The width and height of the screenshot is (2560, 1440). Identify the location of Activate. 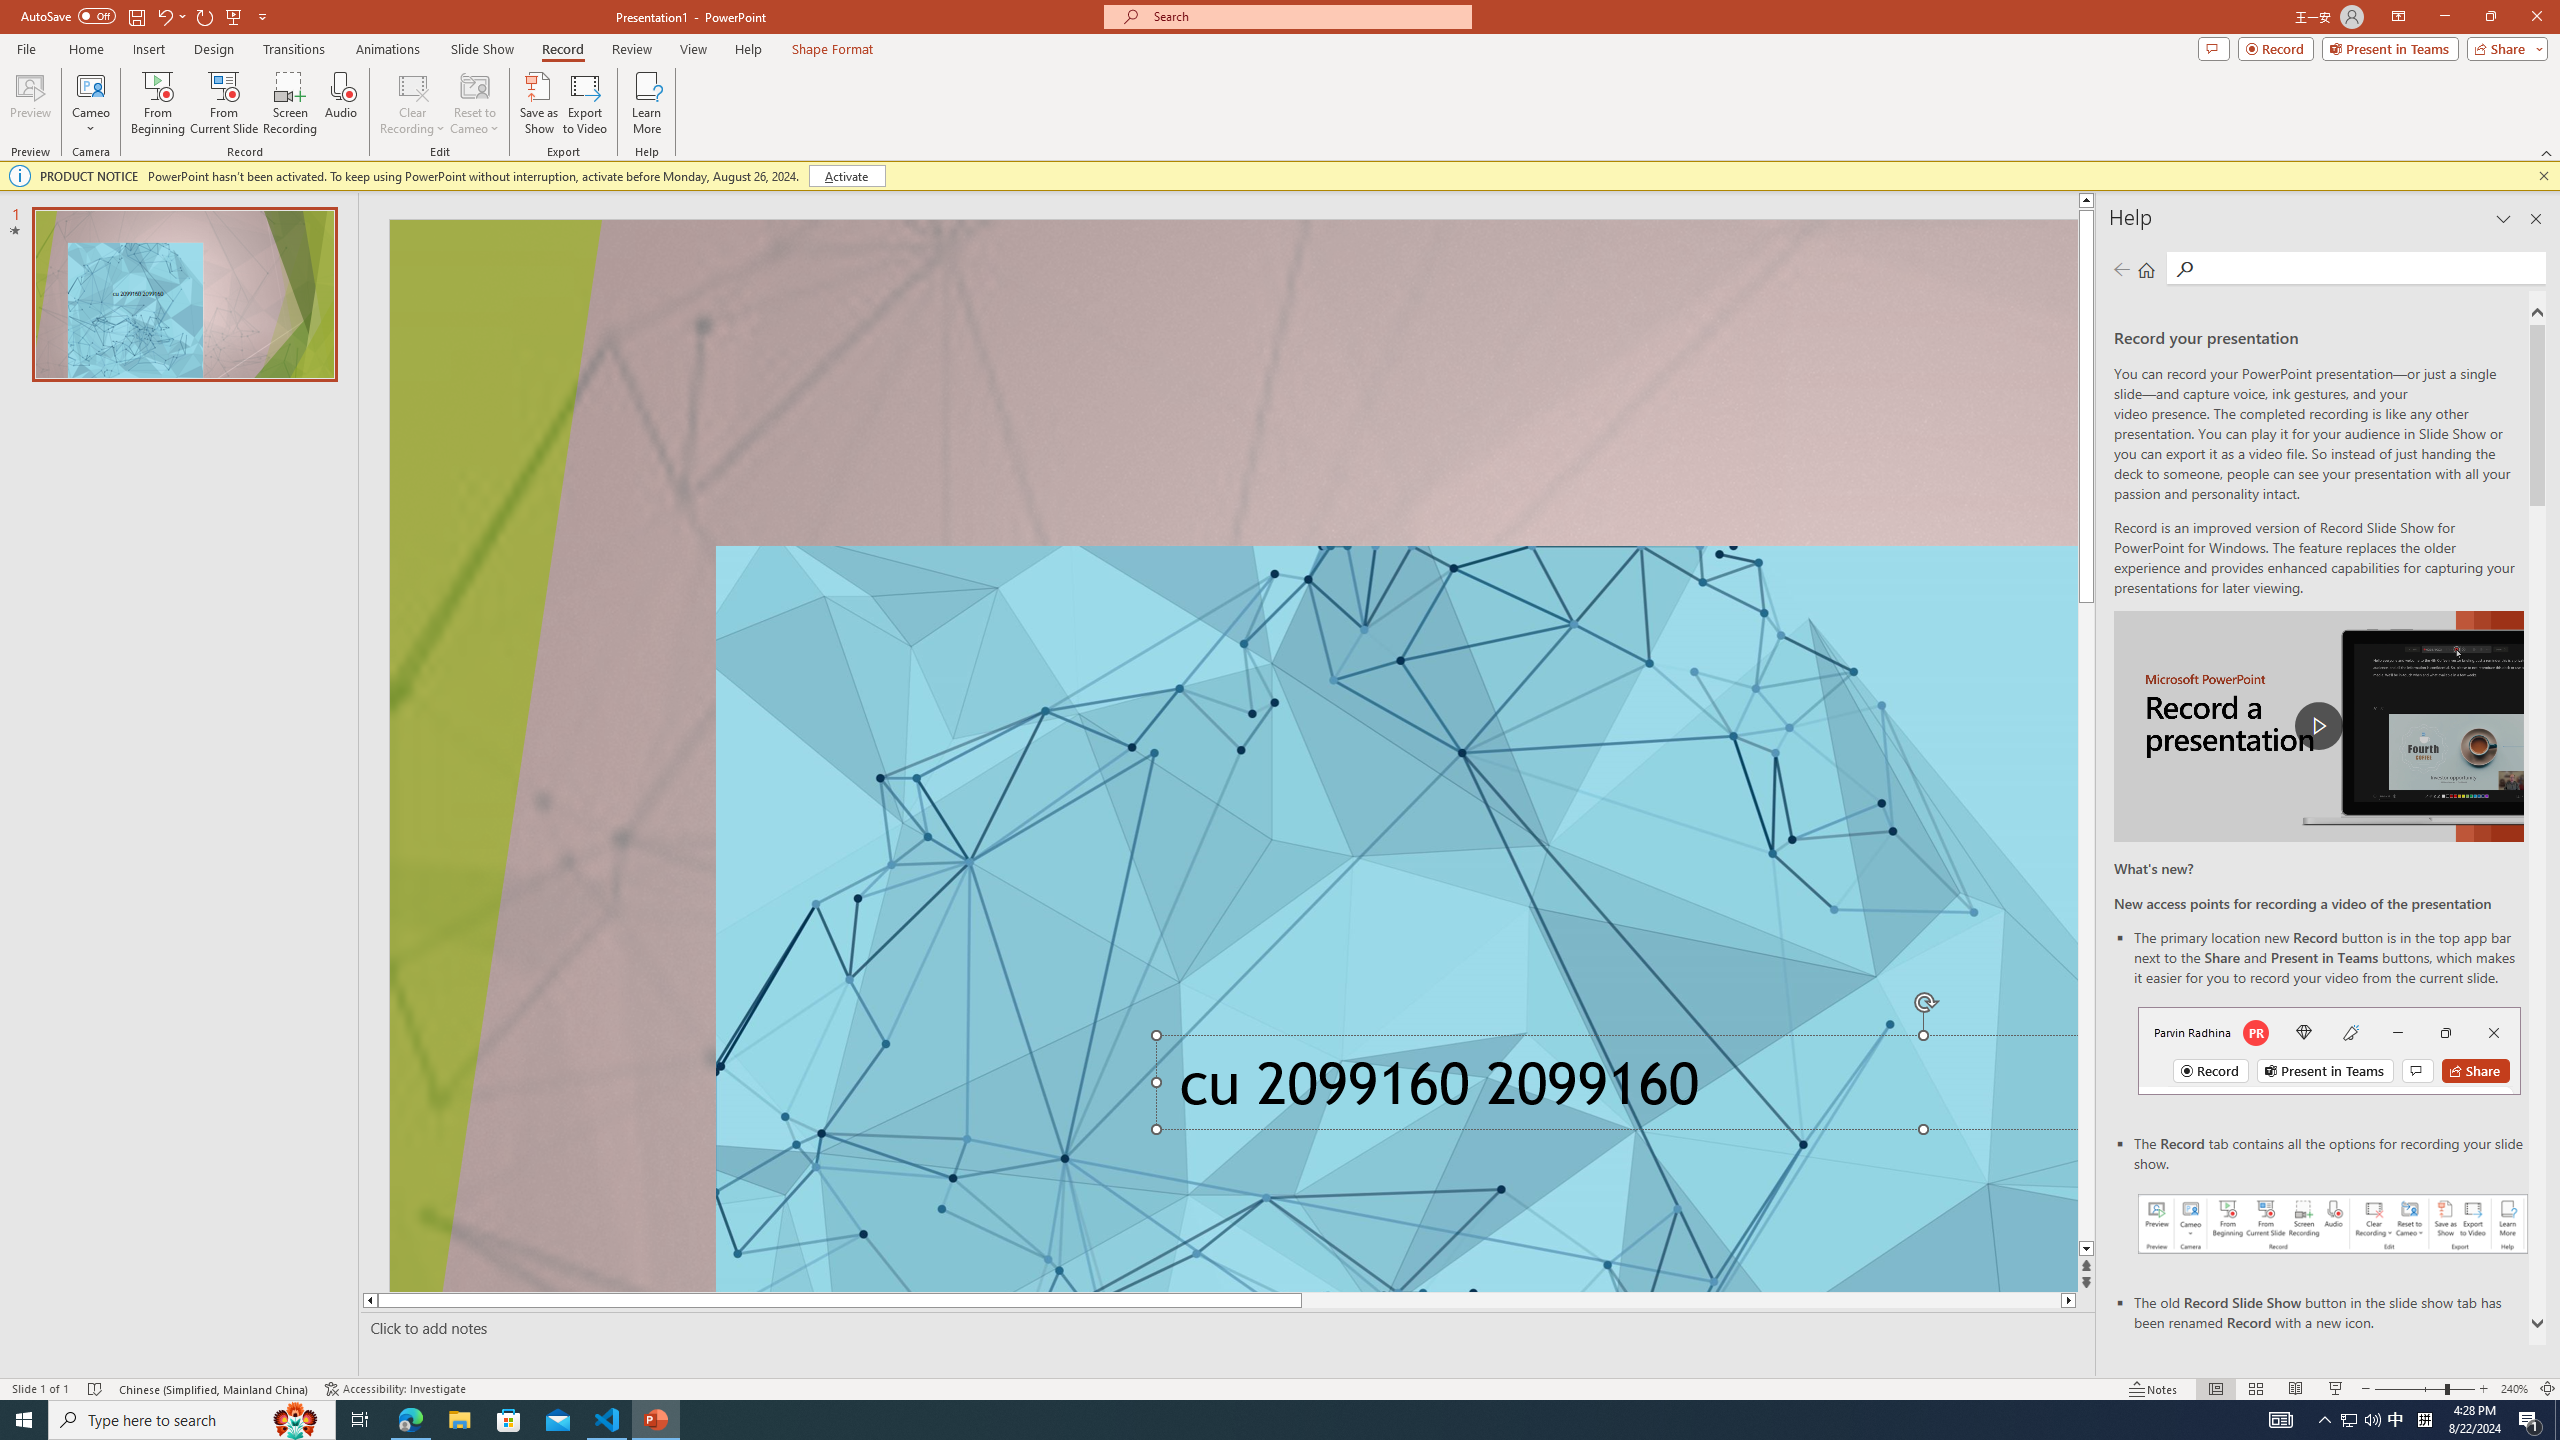
(846, 176).